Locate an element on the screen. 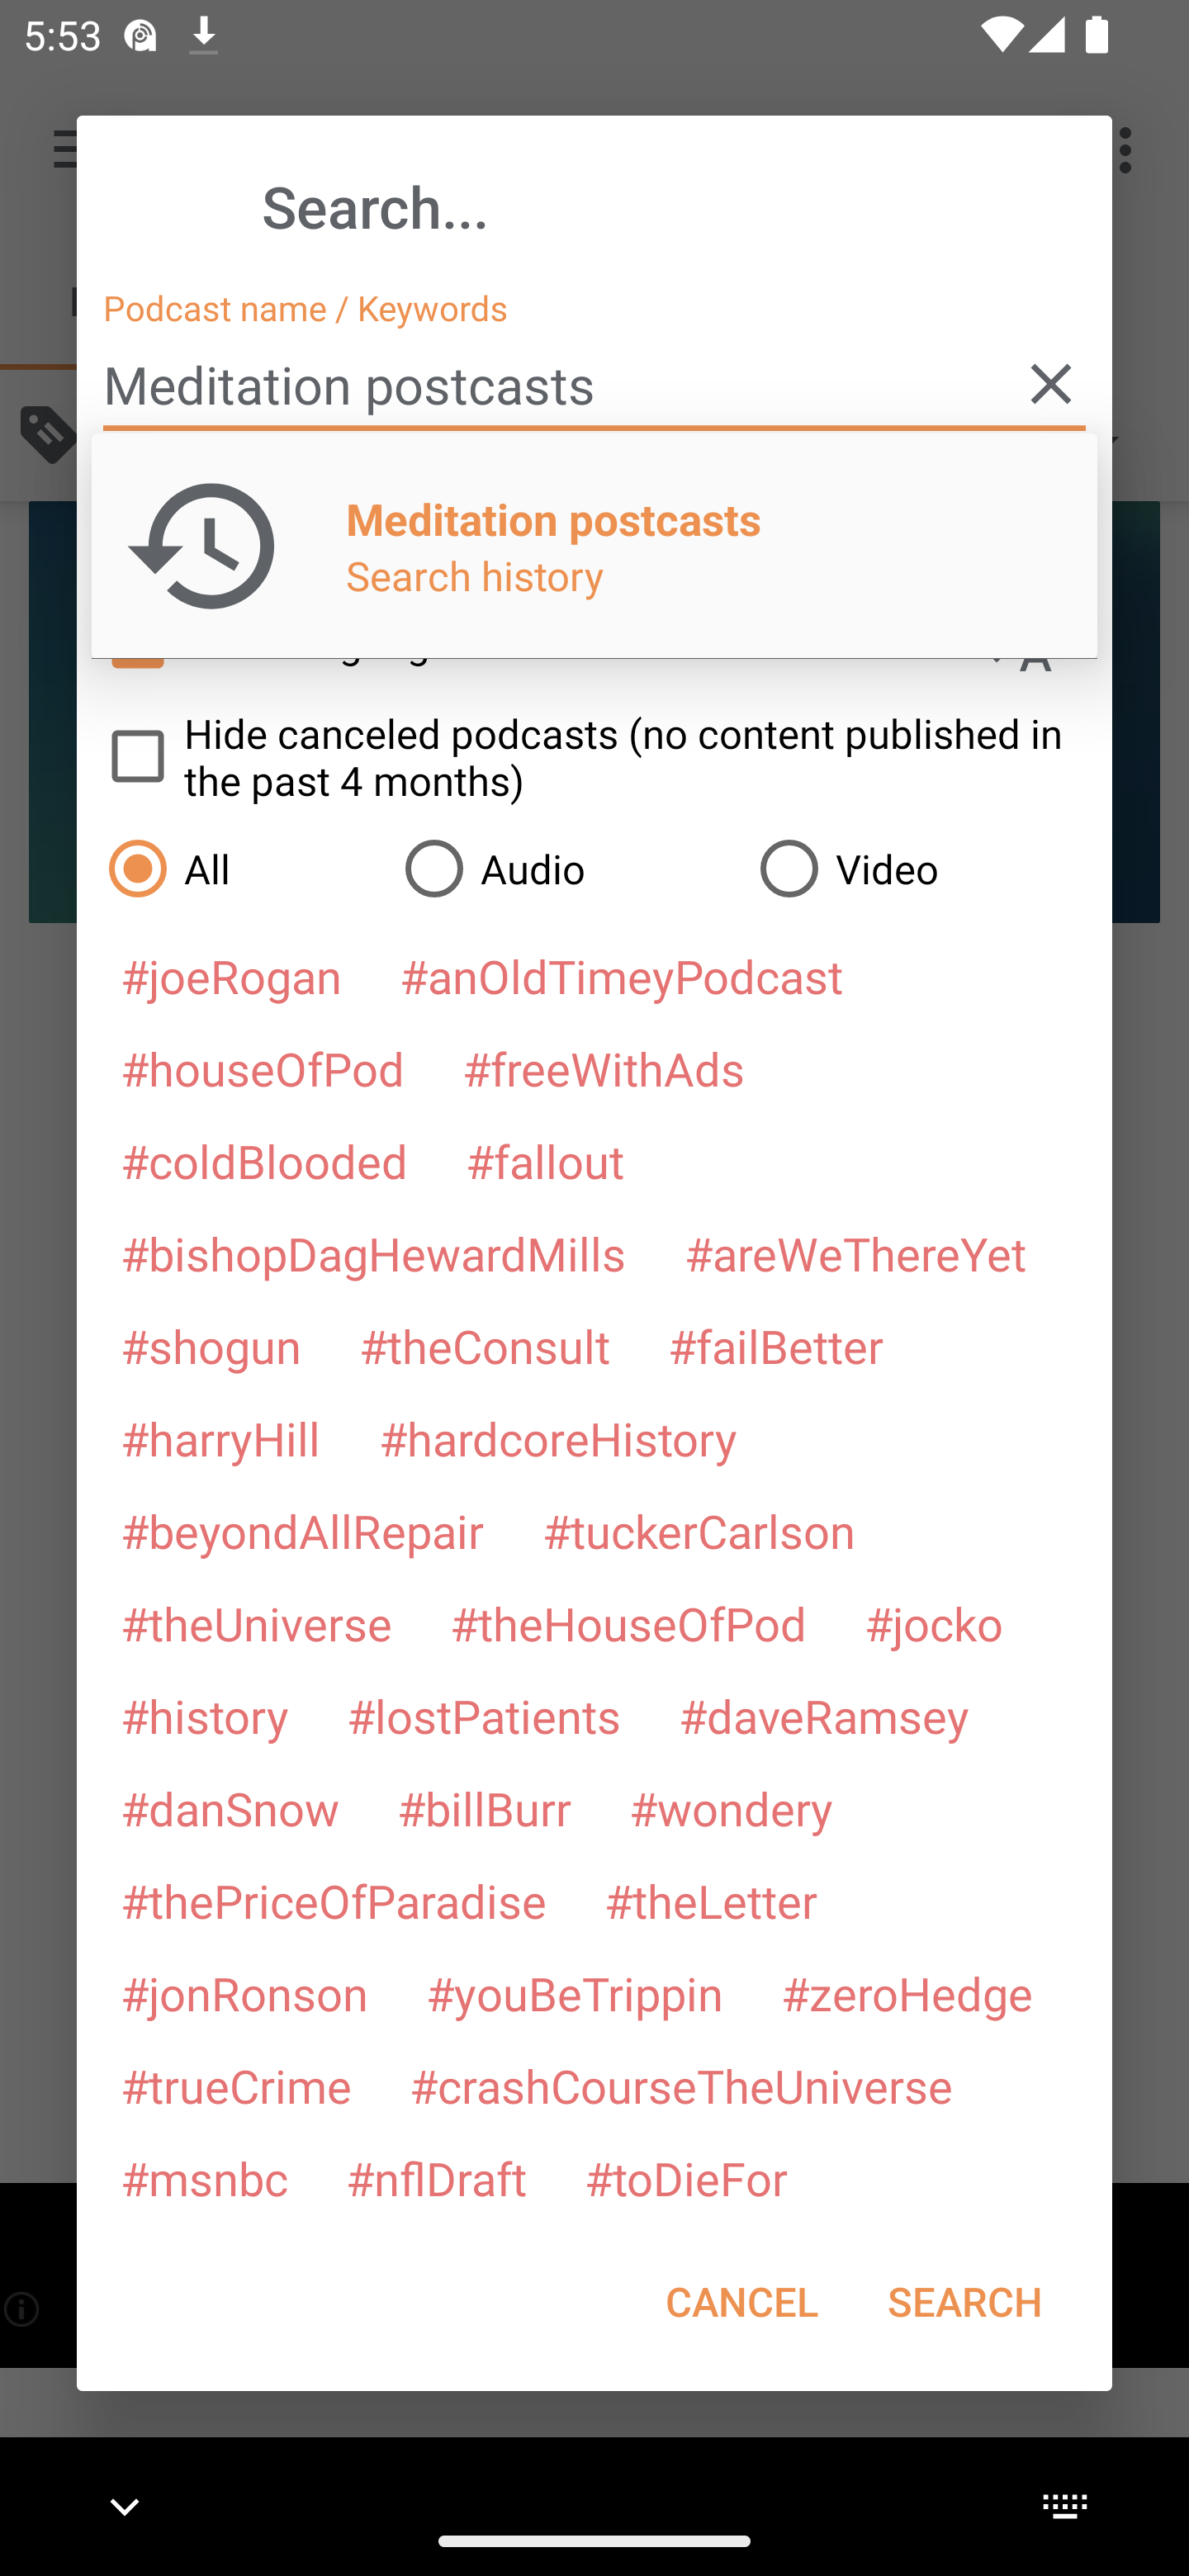 This screenshot has width=1189, height=2576. #wondery is located at coordinates (731, 1808).